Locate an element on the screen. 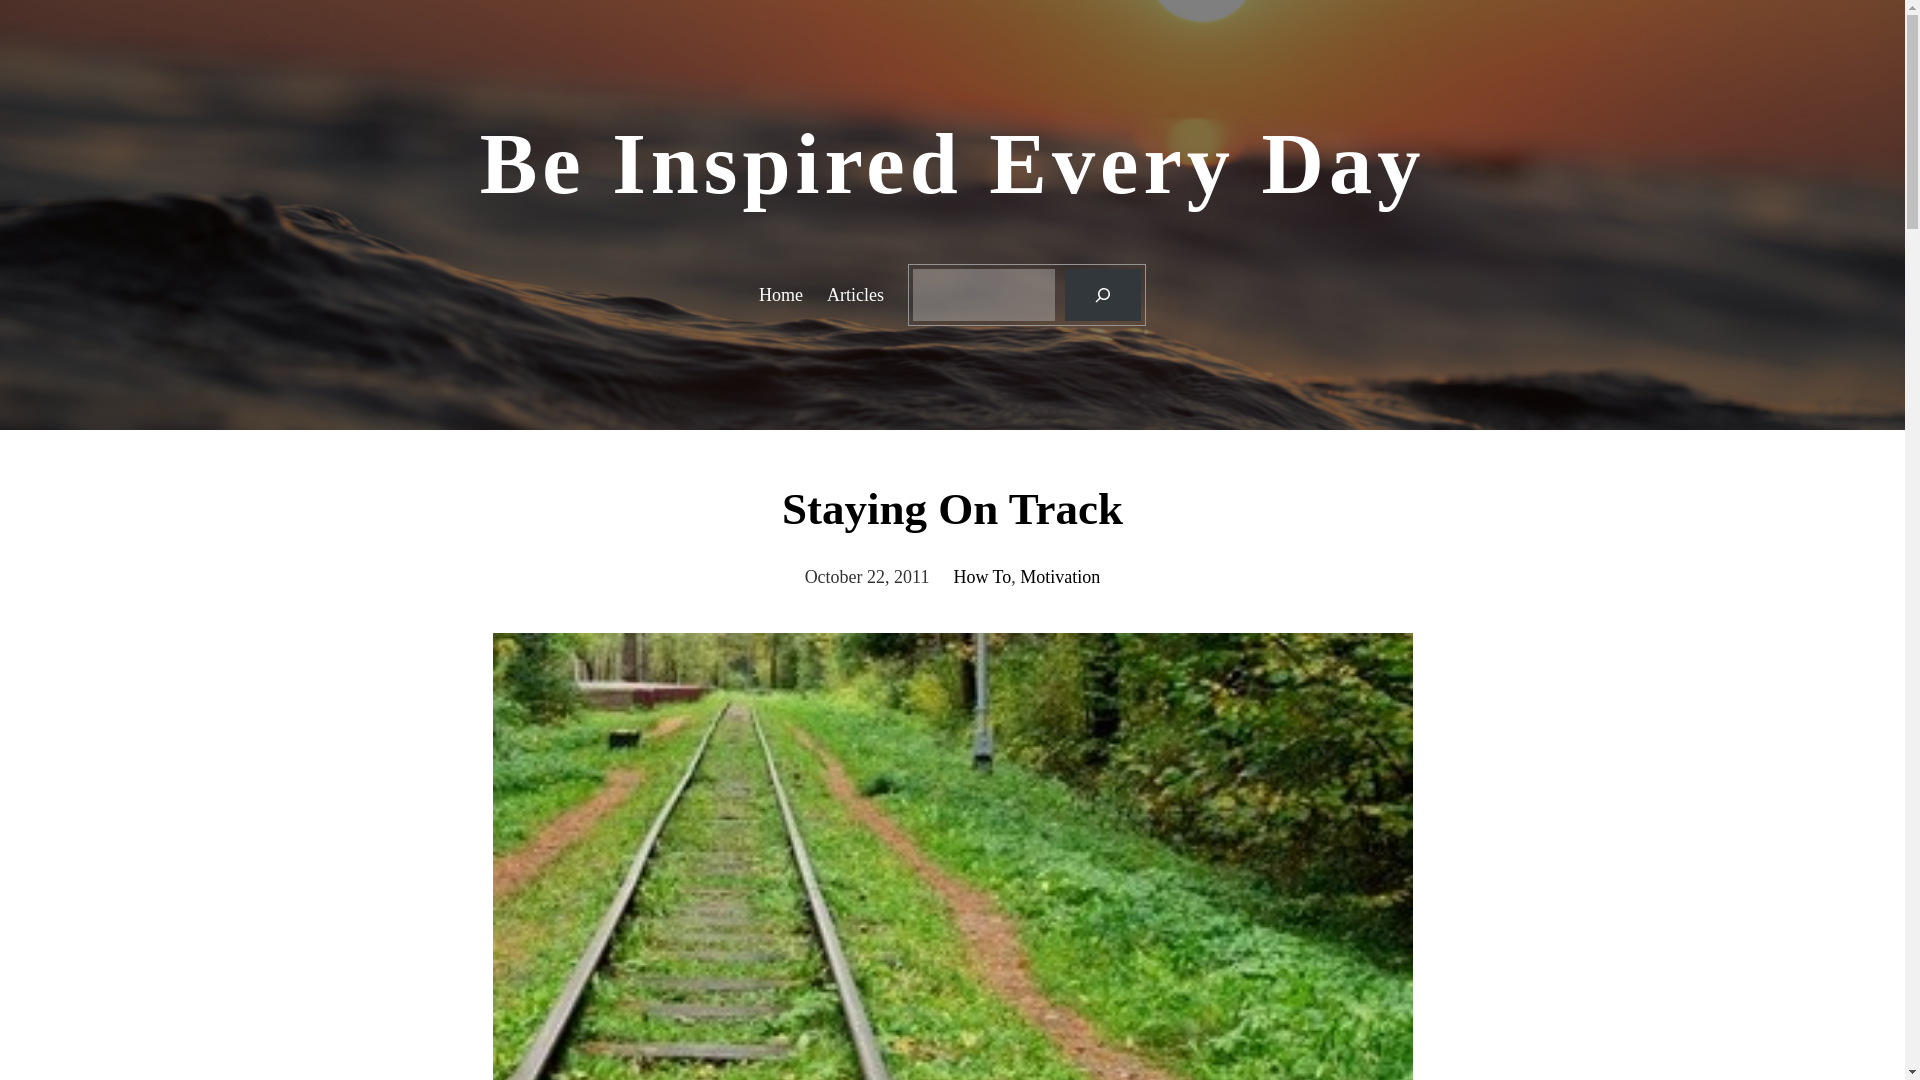  Be Inspired Every Day is located at coordinates (953, 163).